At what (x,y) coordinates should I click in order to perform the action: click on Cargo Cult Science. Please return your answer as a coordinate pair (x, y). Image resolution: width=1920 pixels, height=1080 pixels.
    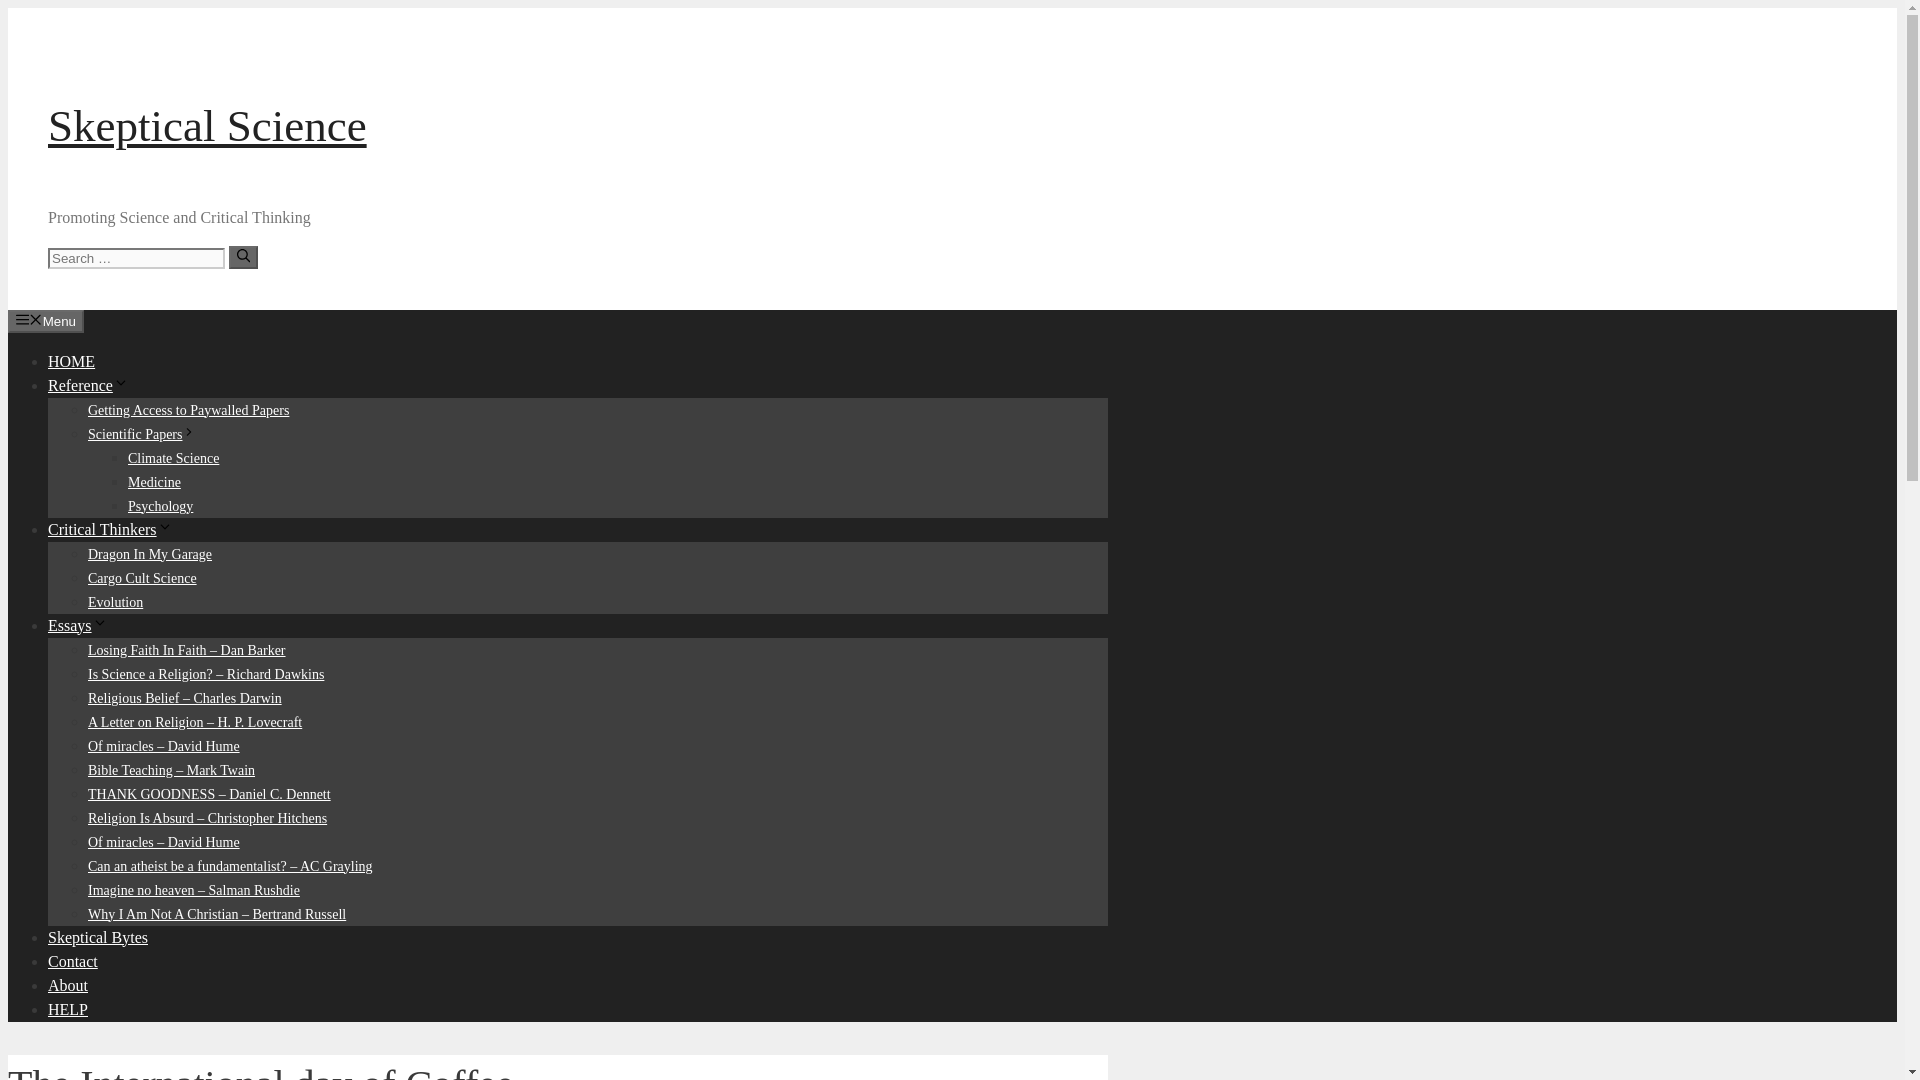
    Looking at the image, I should click on (142, 578).